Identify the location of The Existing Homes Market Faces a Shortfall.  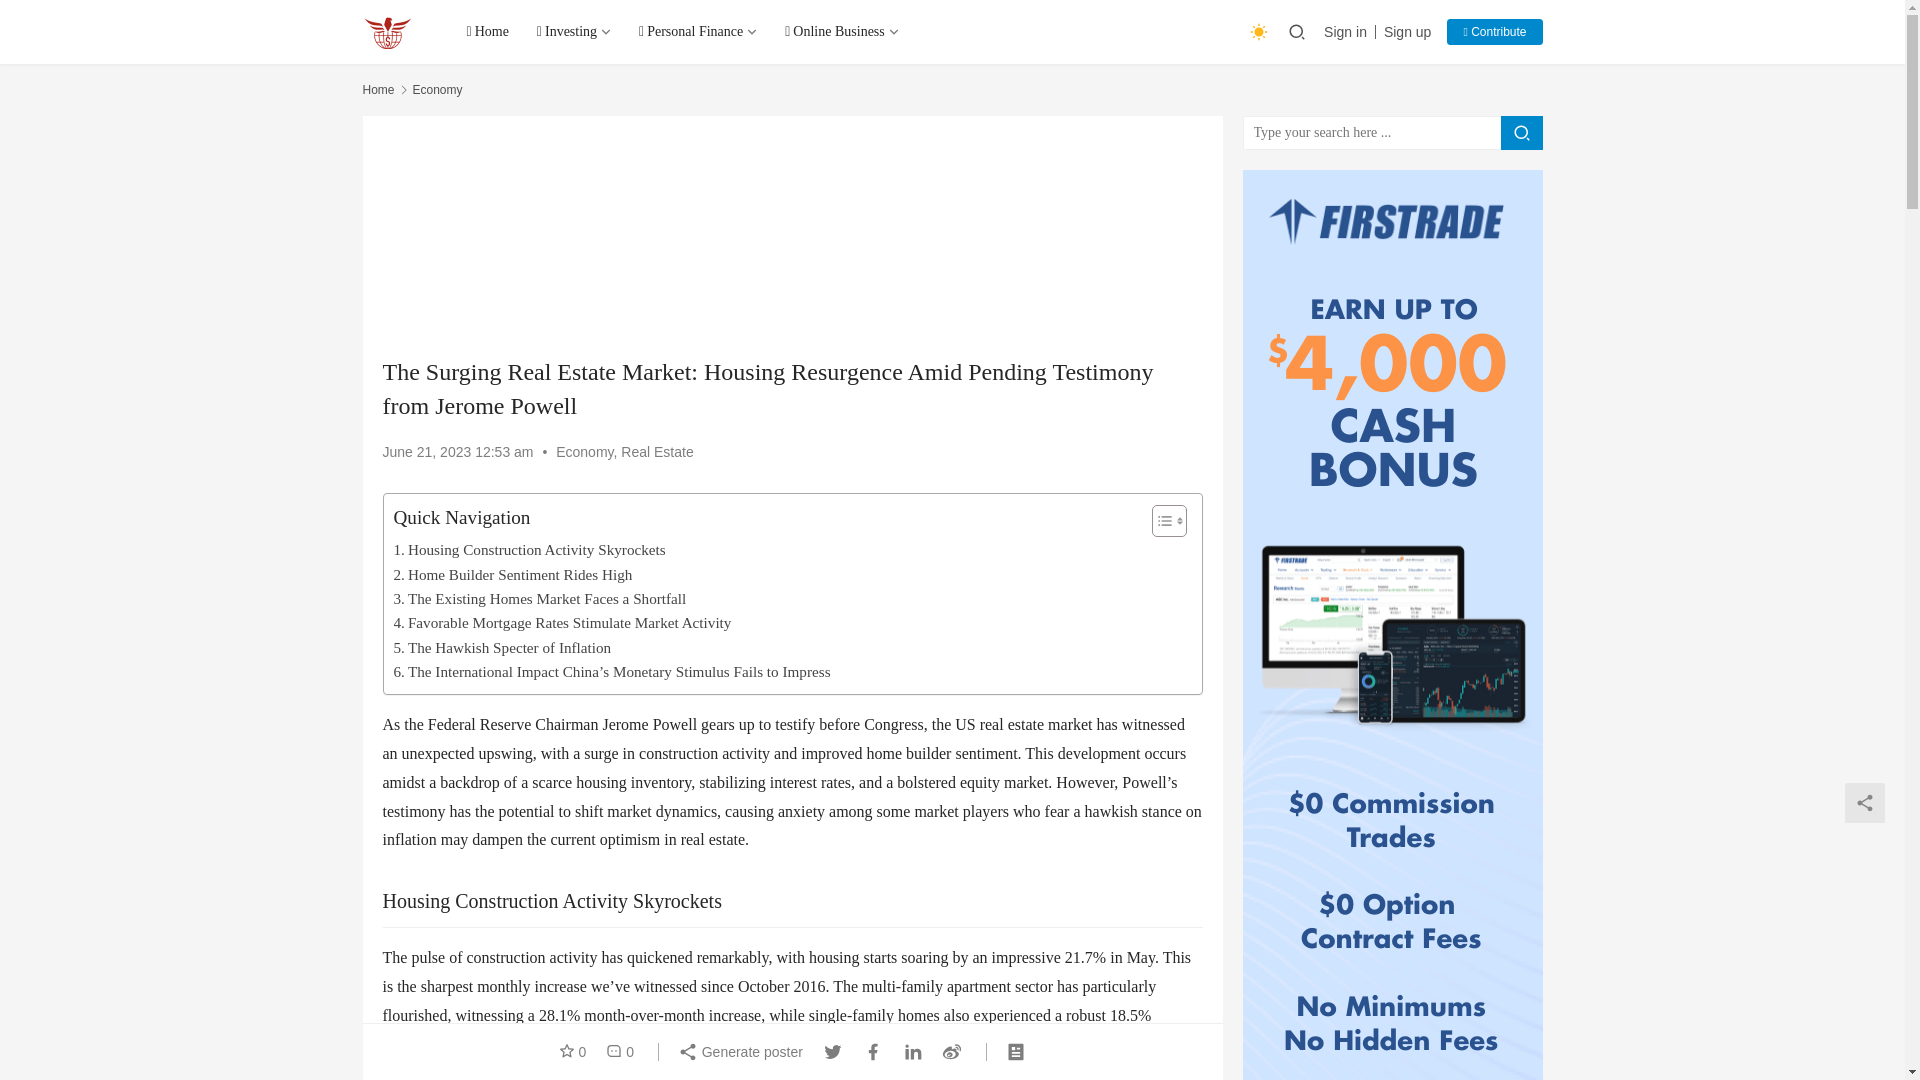
(540, 599).